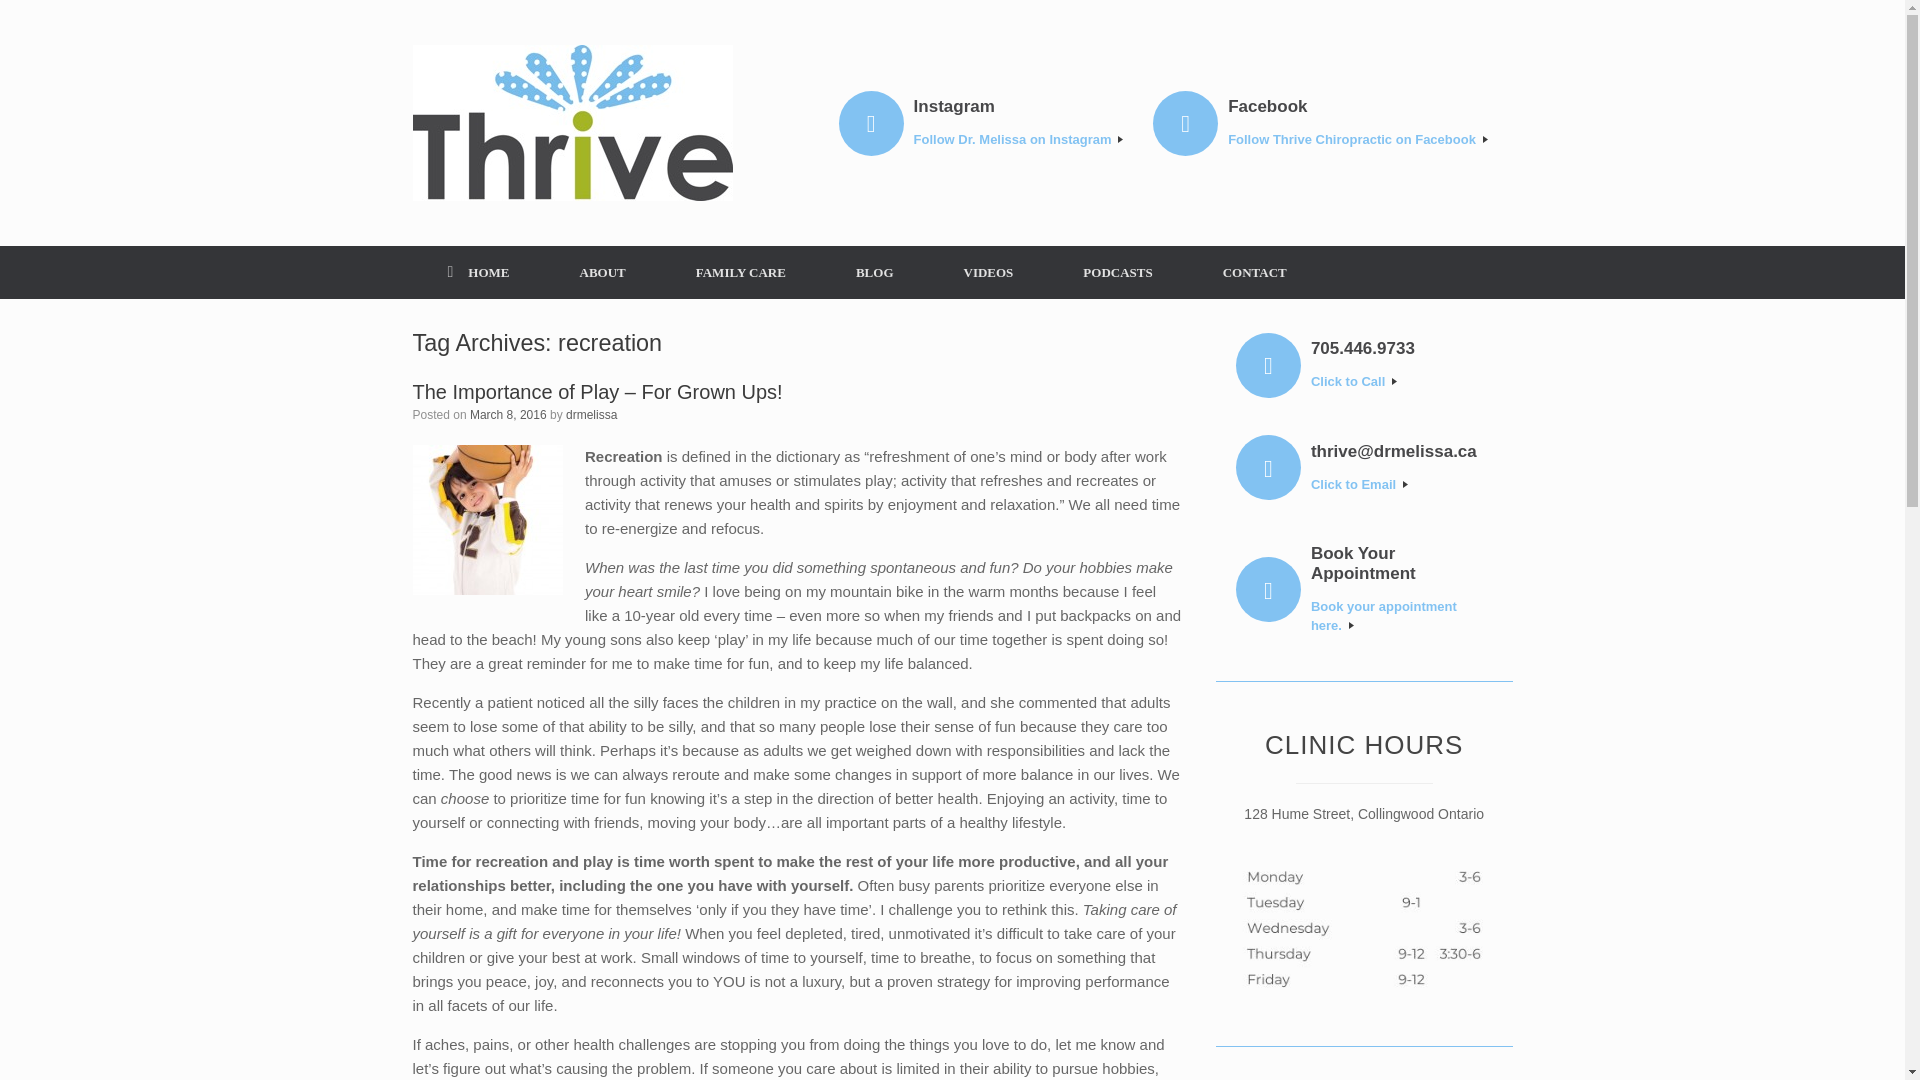  I want to click on PODCASTS, so click(1117, 272).